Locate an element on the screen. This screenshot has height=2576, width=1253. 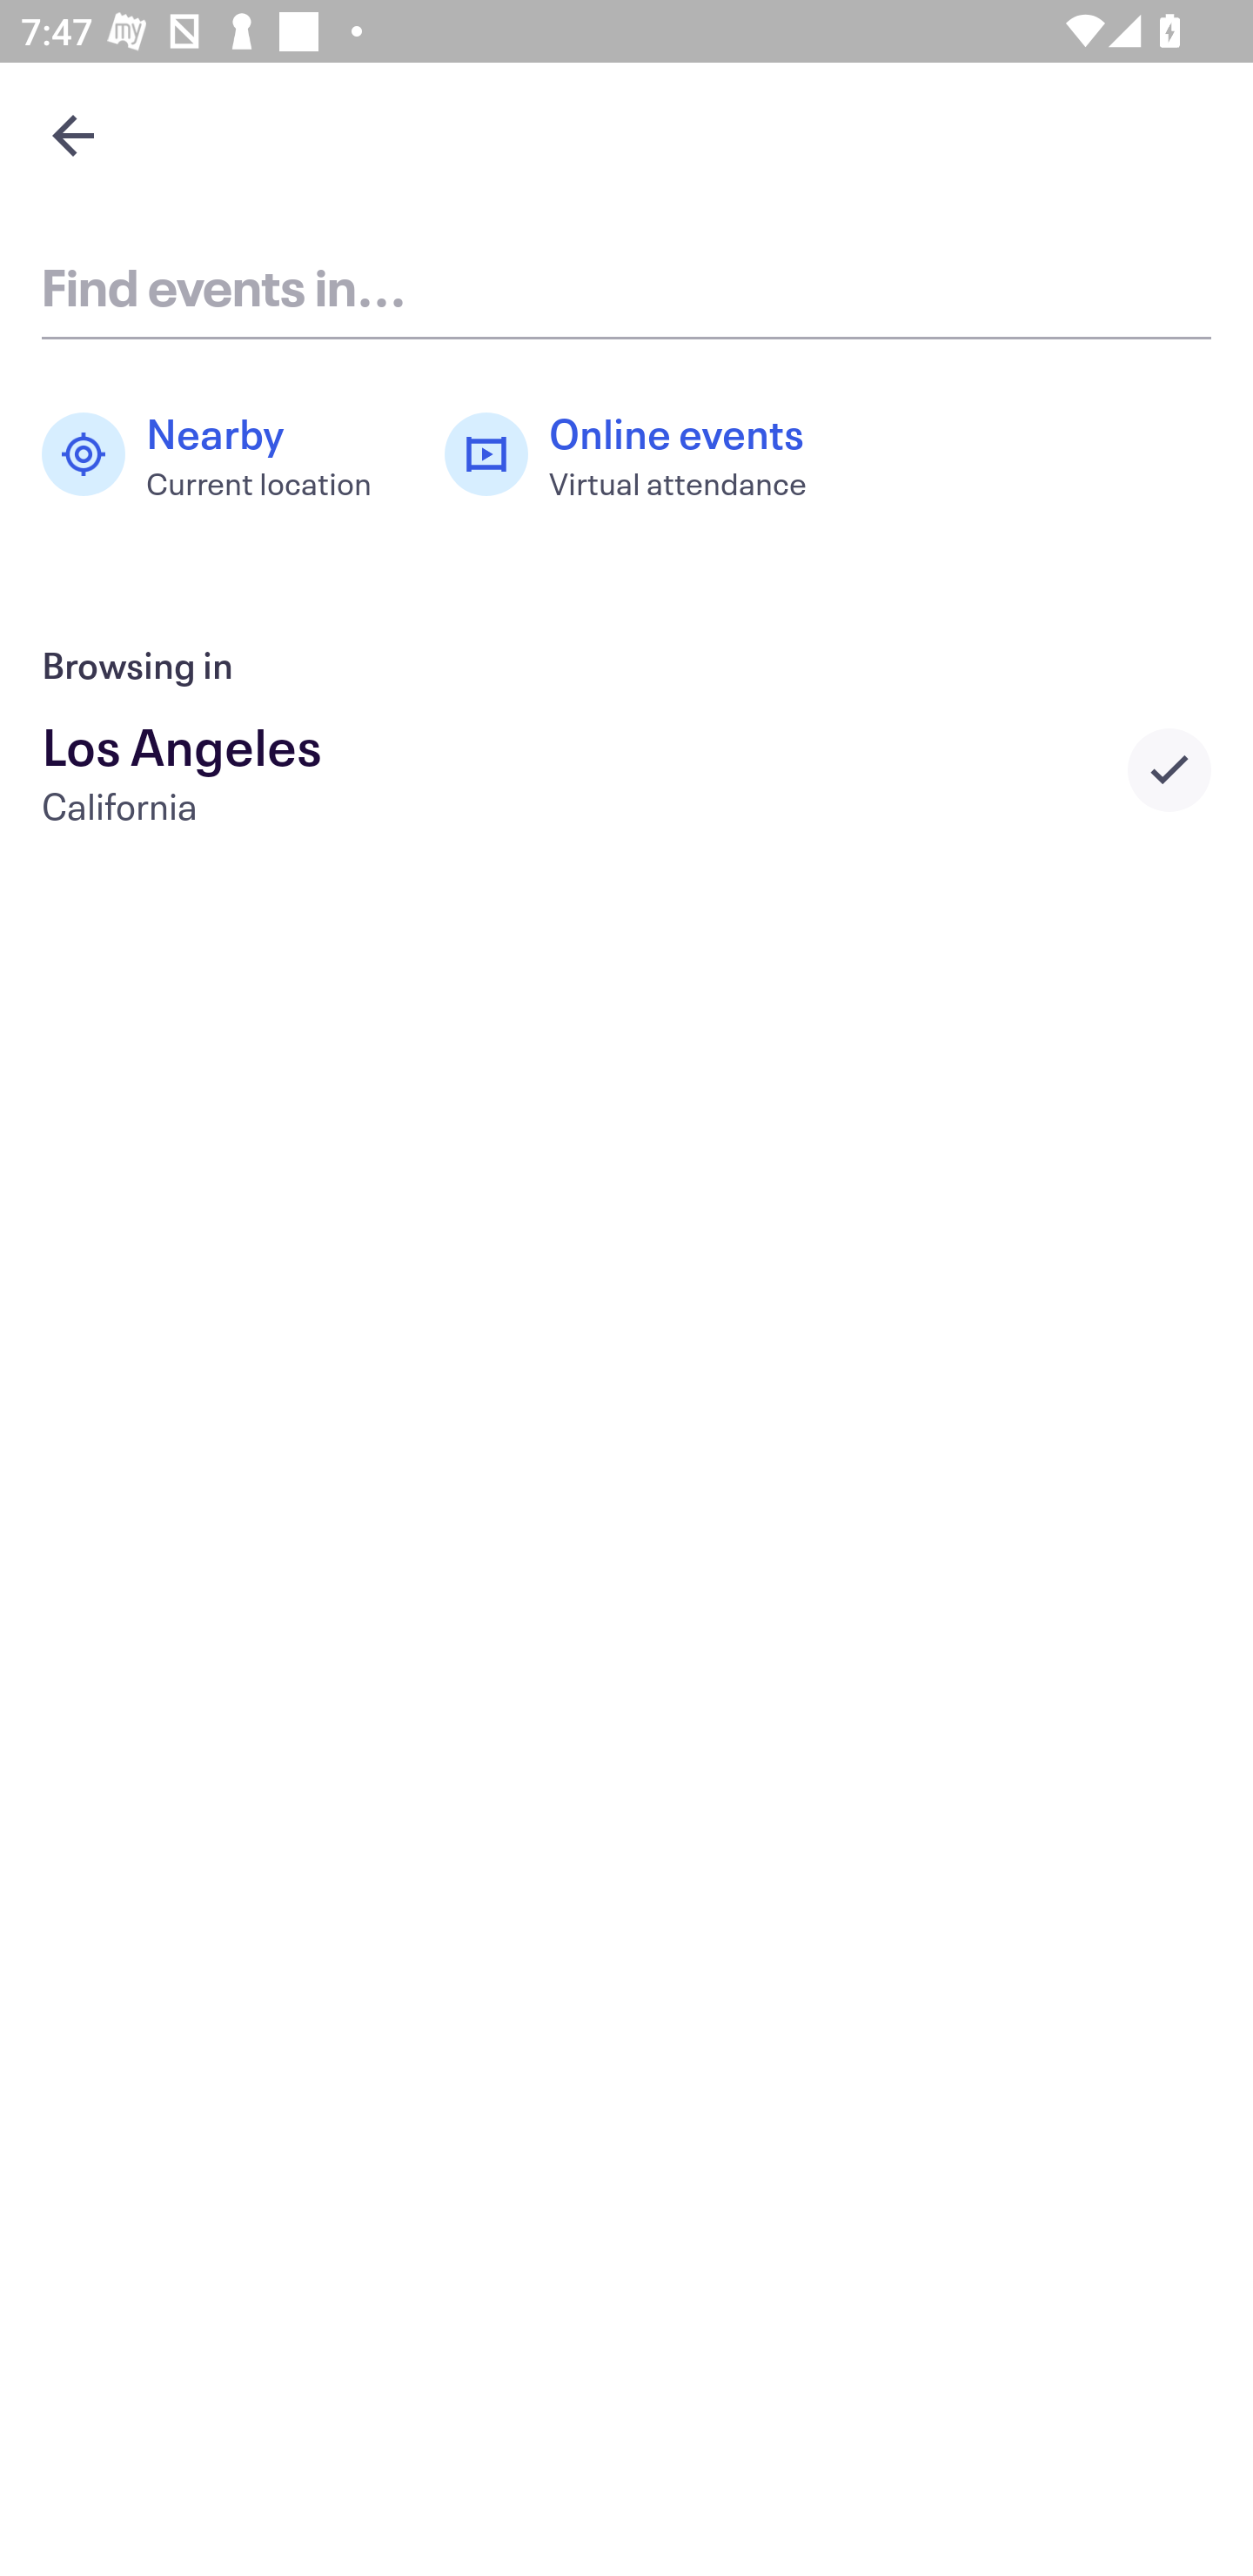
Nearby Current location is located at coordinates (222, 454).